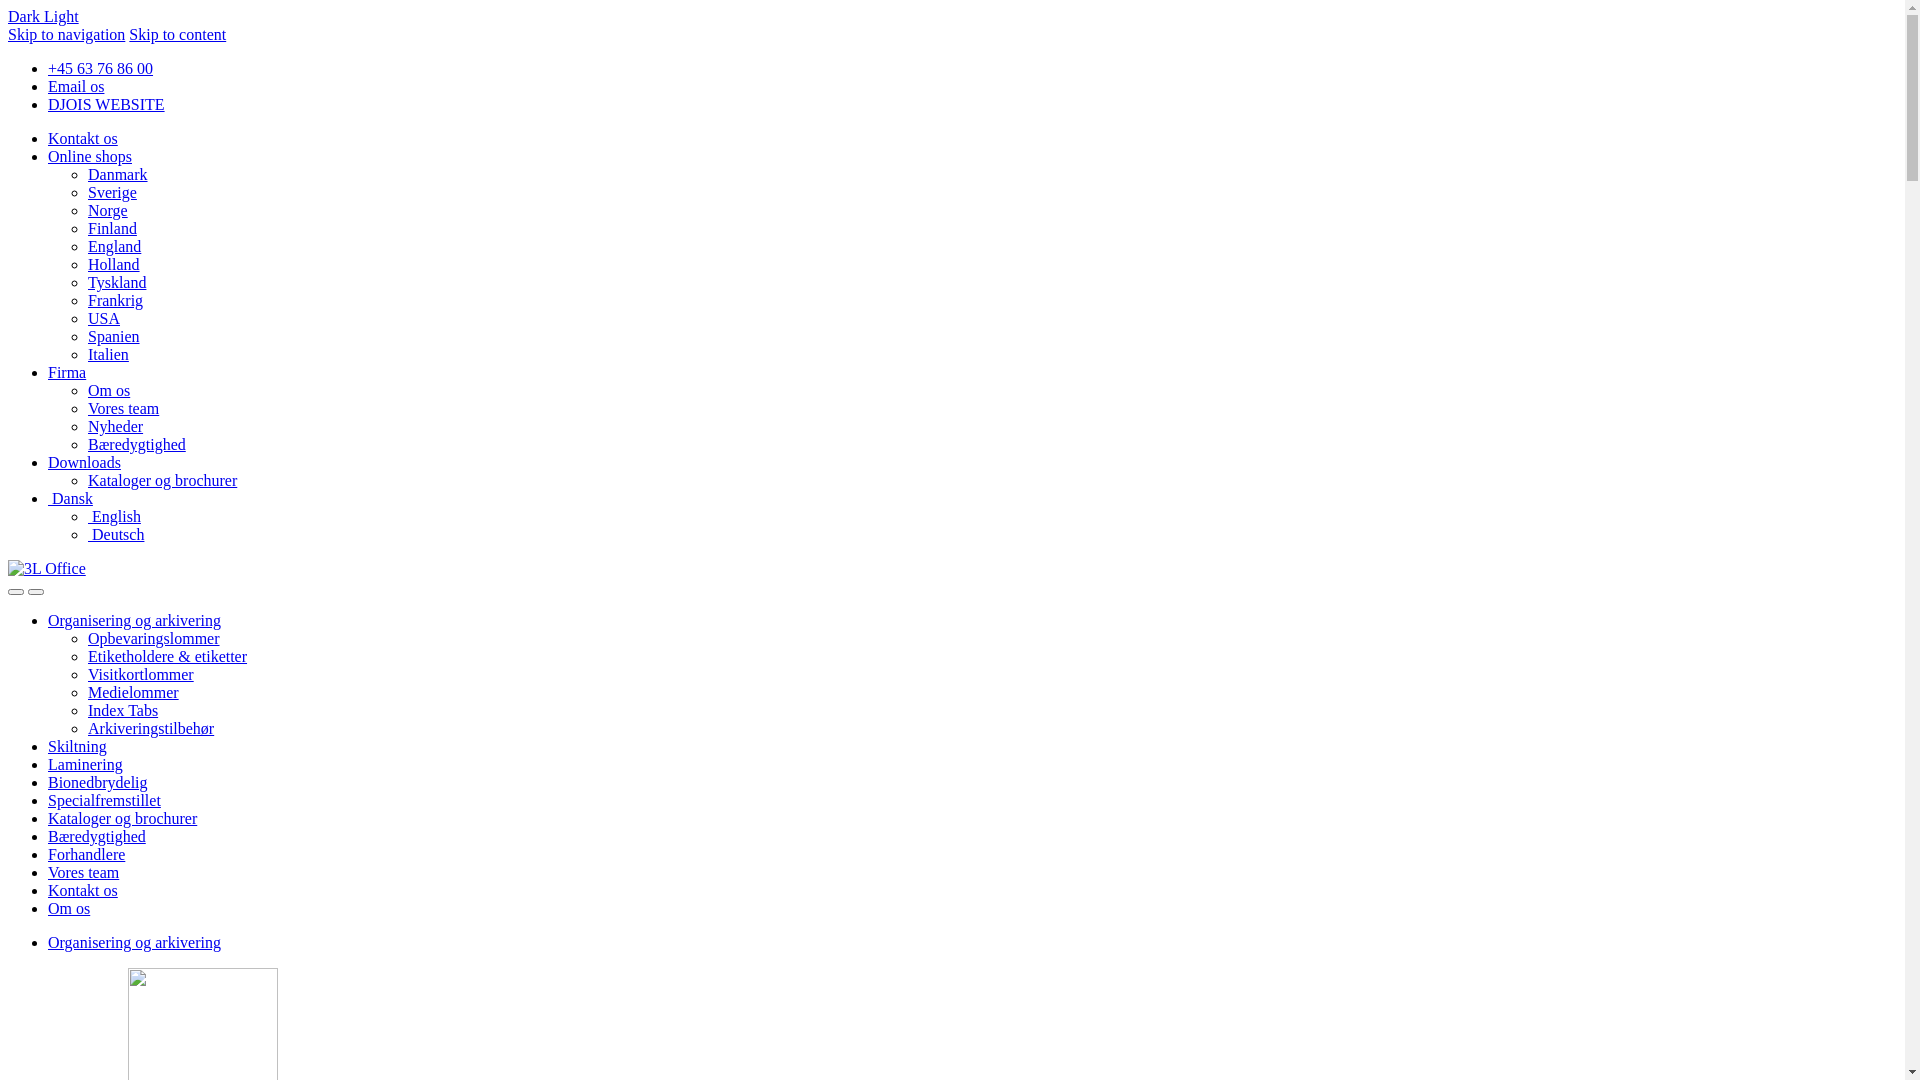  I want to click on Downloads, so click(84, 462).